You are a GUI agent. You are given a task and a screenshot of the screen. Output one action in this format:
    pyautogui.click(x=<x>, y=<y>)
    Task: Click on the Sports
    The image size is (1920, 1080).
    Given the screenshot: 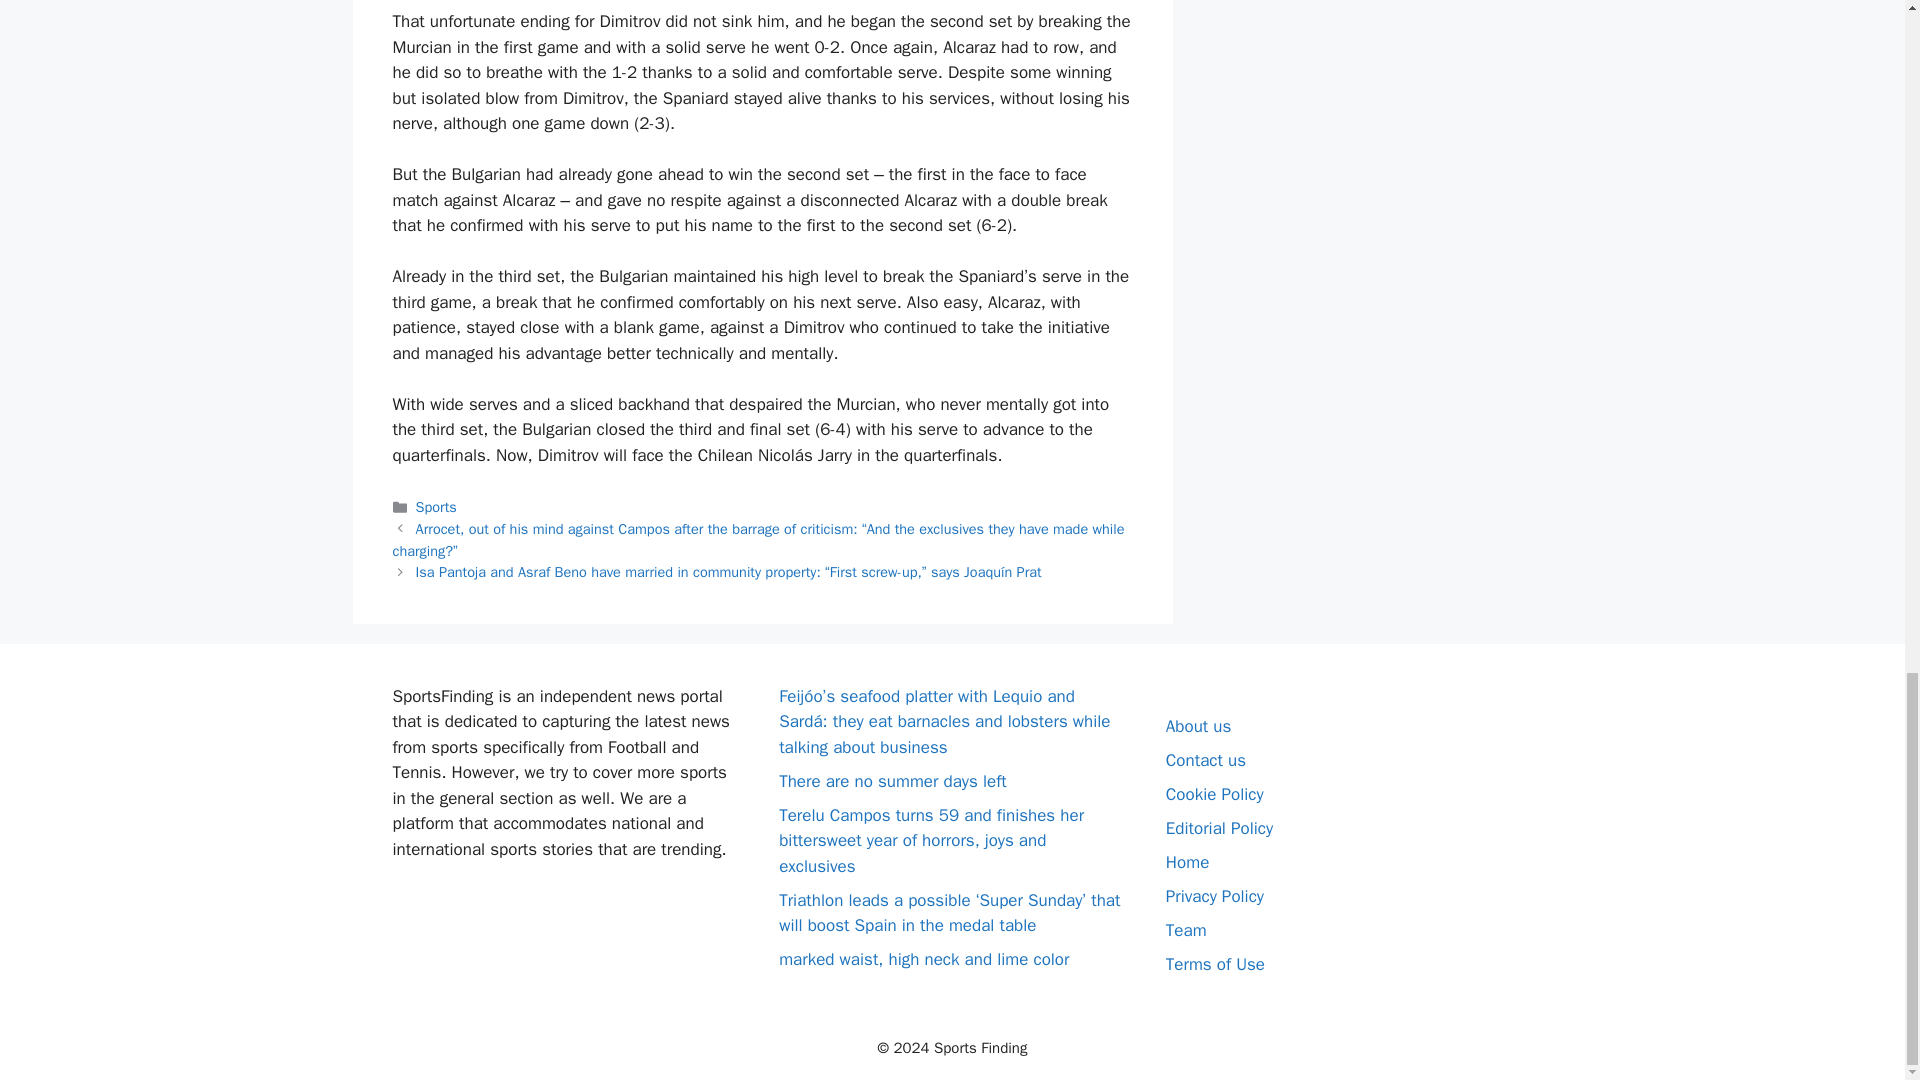 What is the action you would take?
    pyautogui.click(x=436, y=506)
    